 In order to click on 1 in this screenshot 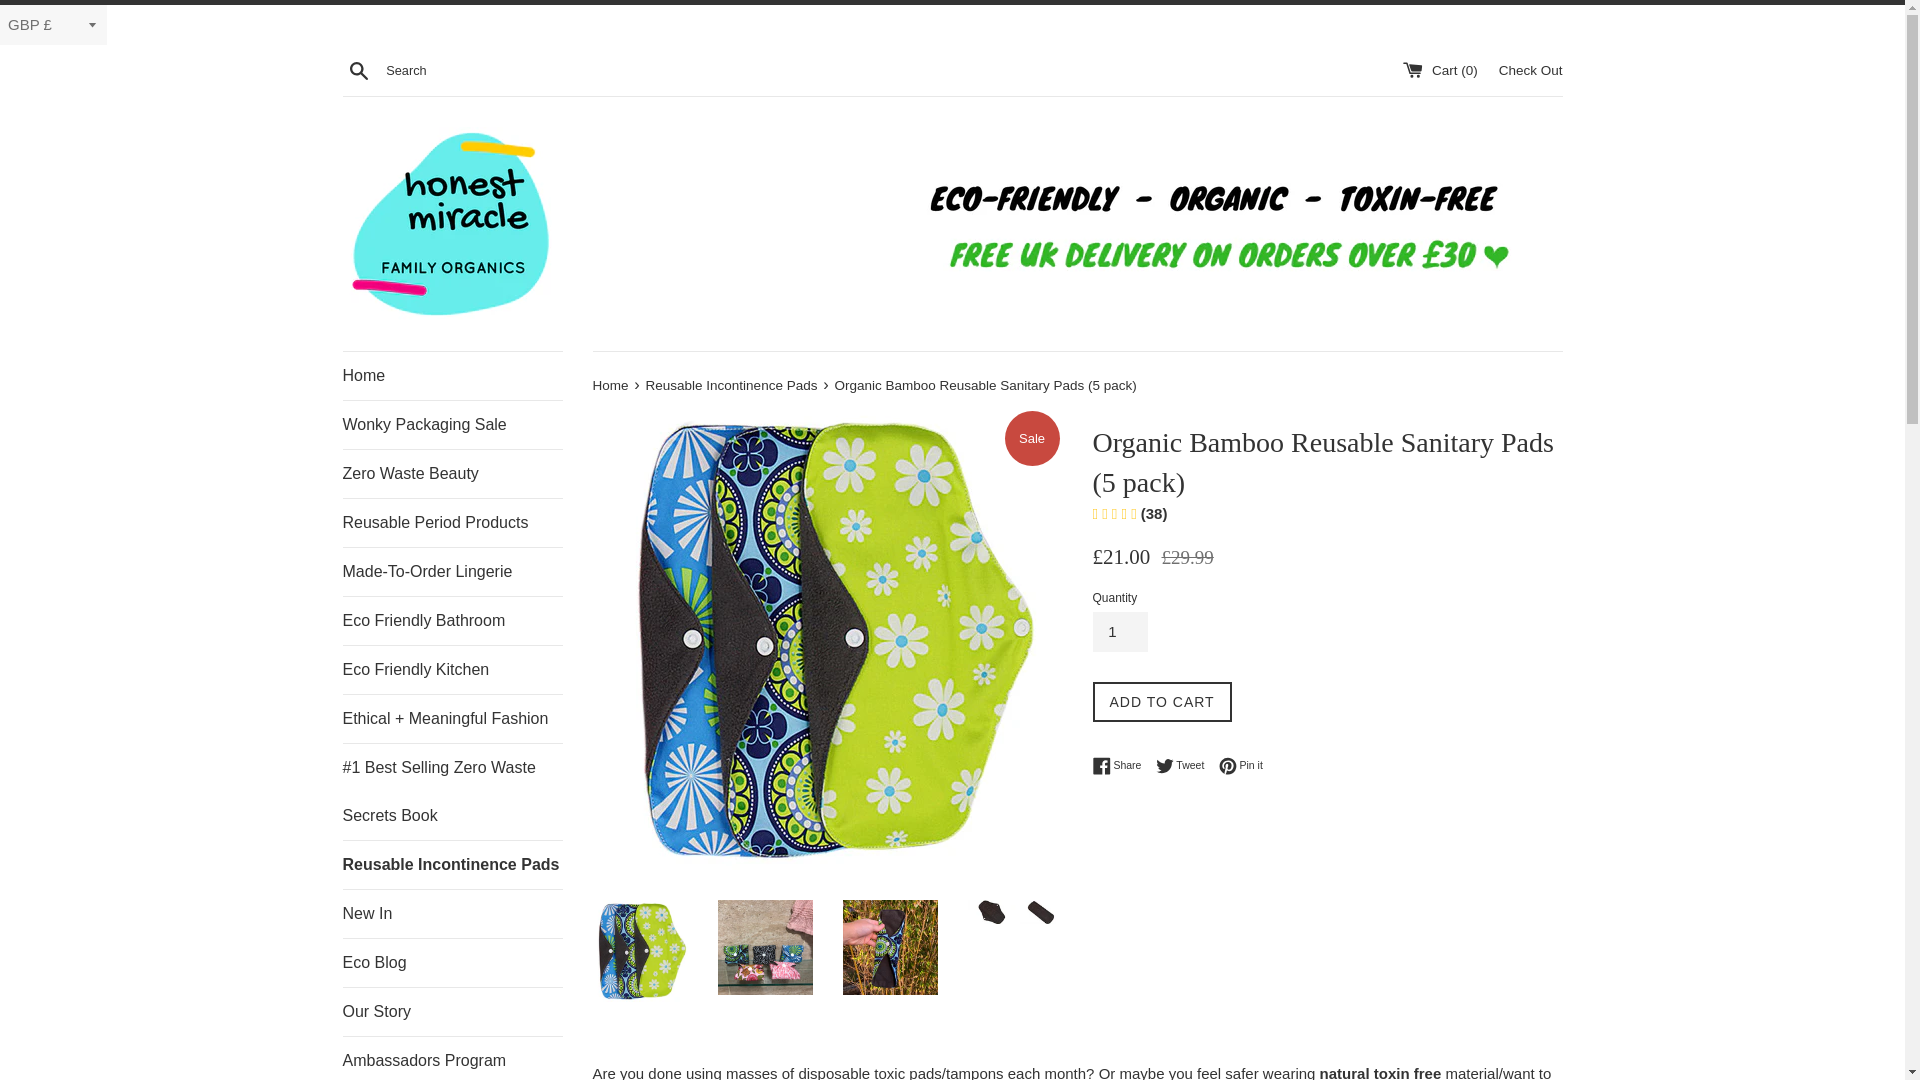, I will do `click(452, 962)`.